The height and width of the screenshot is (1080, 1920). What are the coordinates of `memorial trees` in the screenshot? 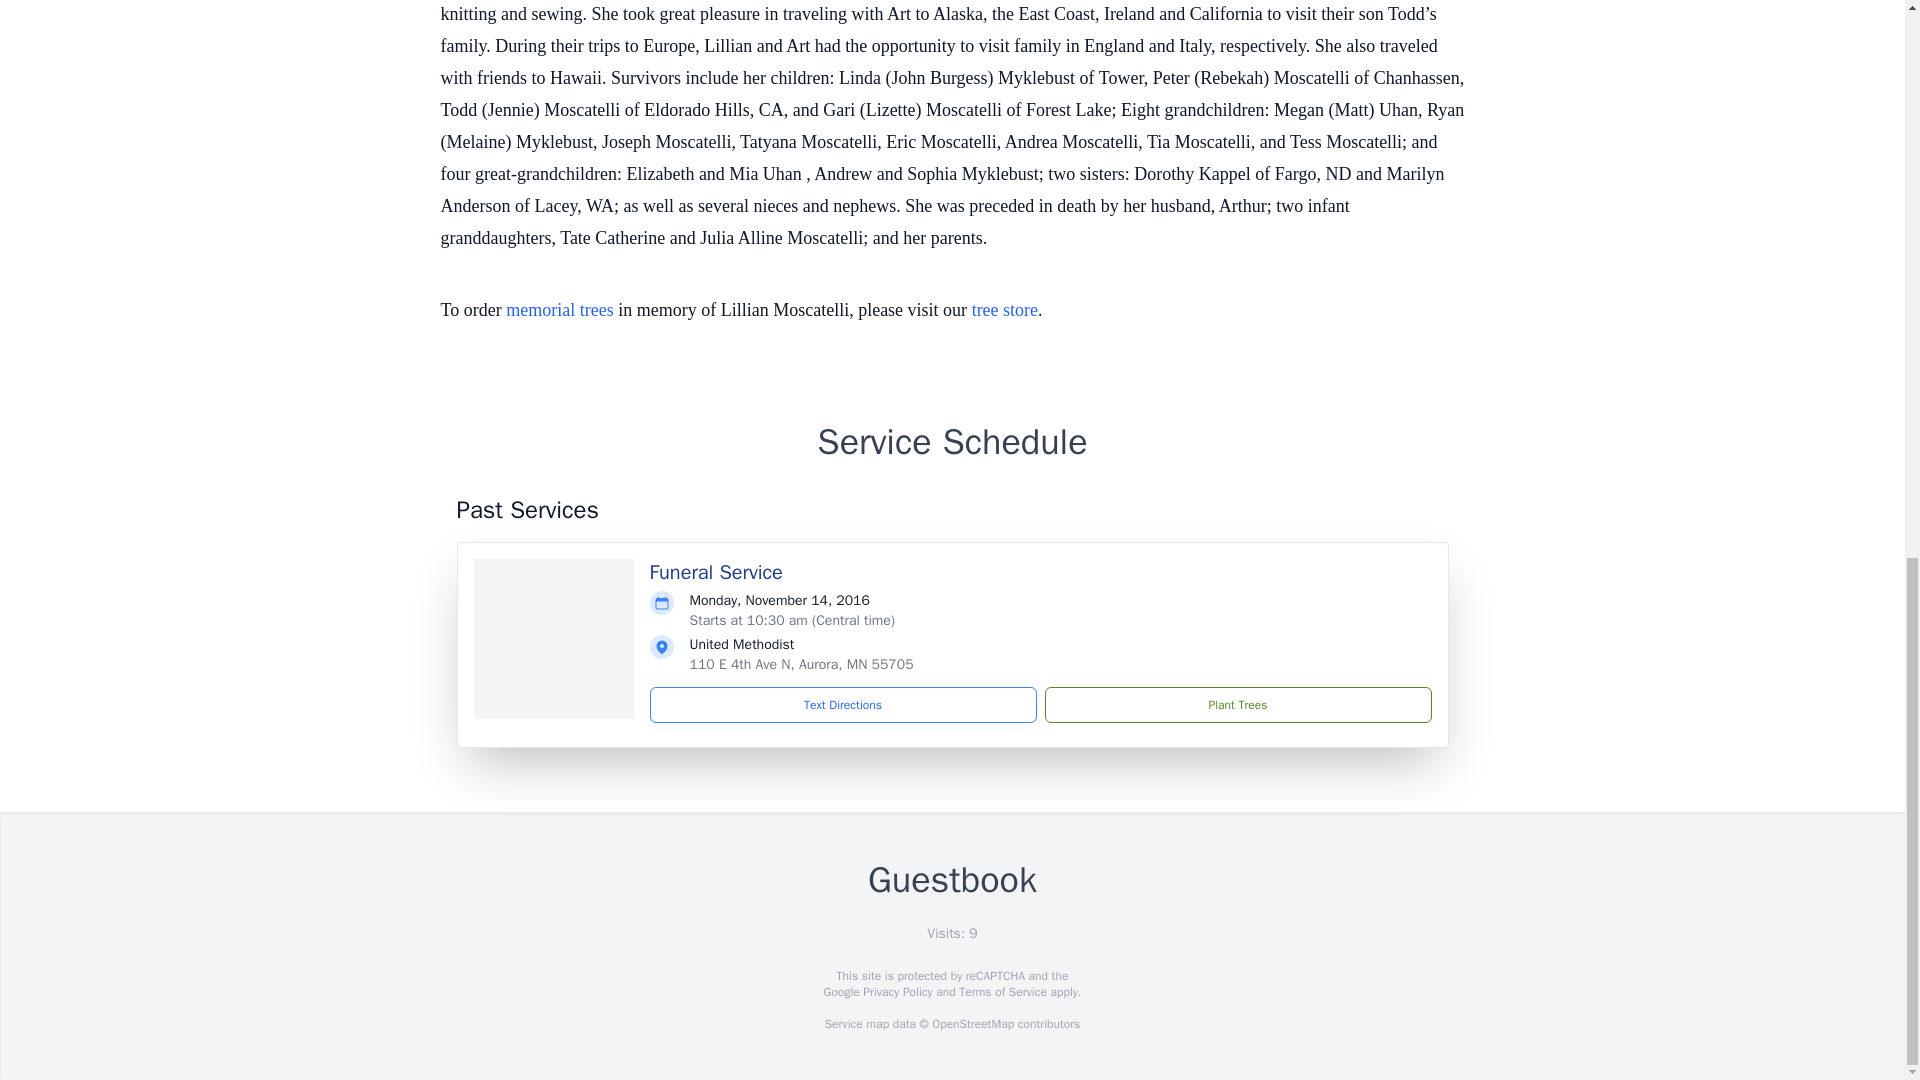 It's located at (559, 310).